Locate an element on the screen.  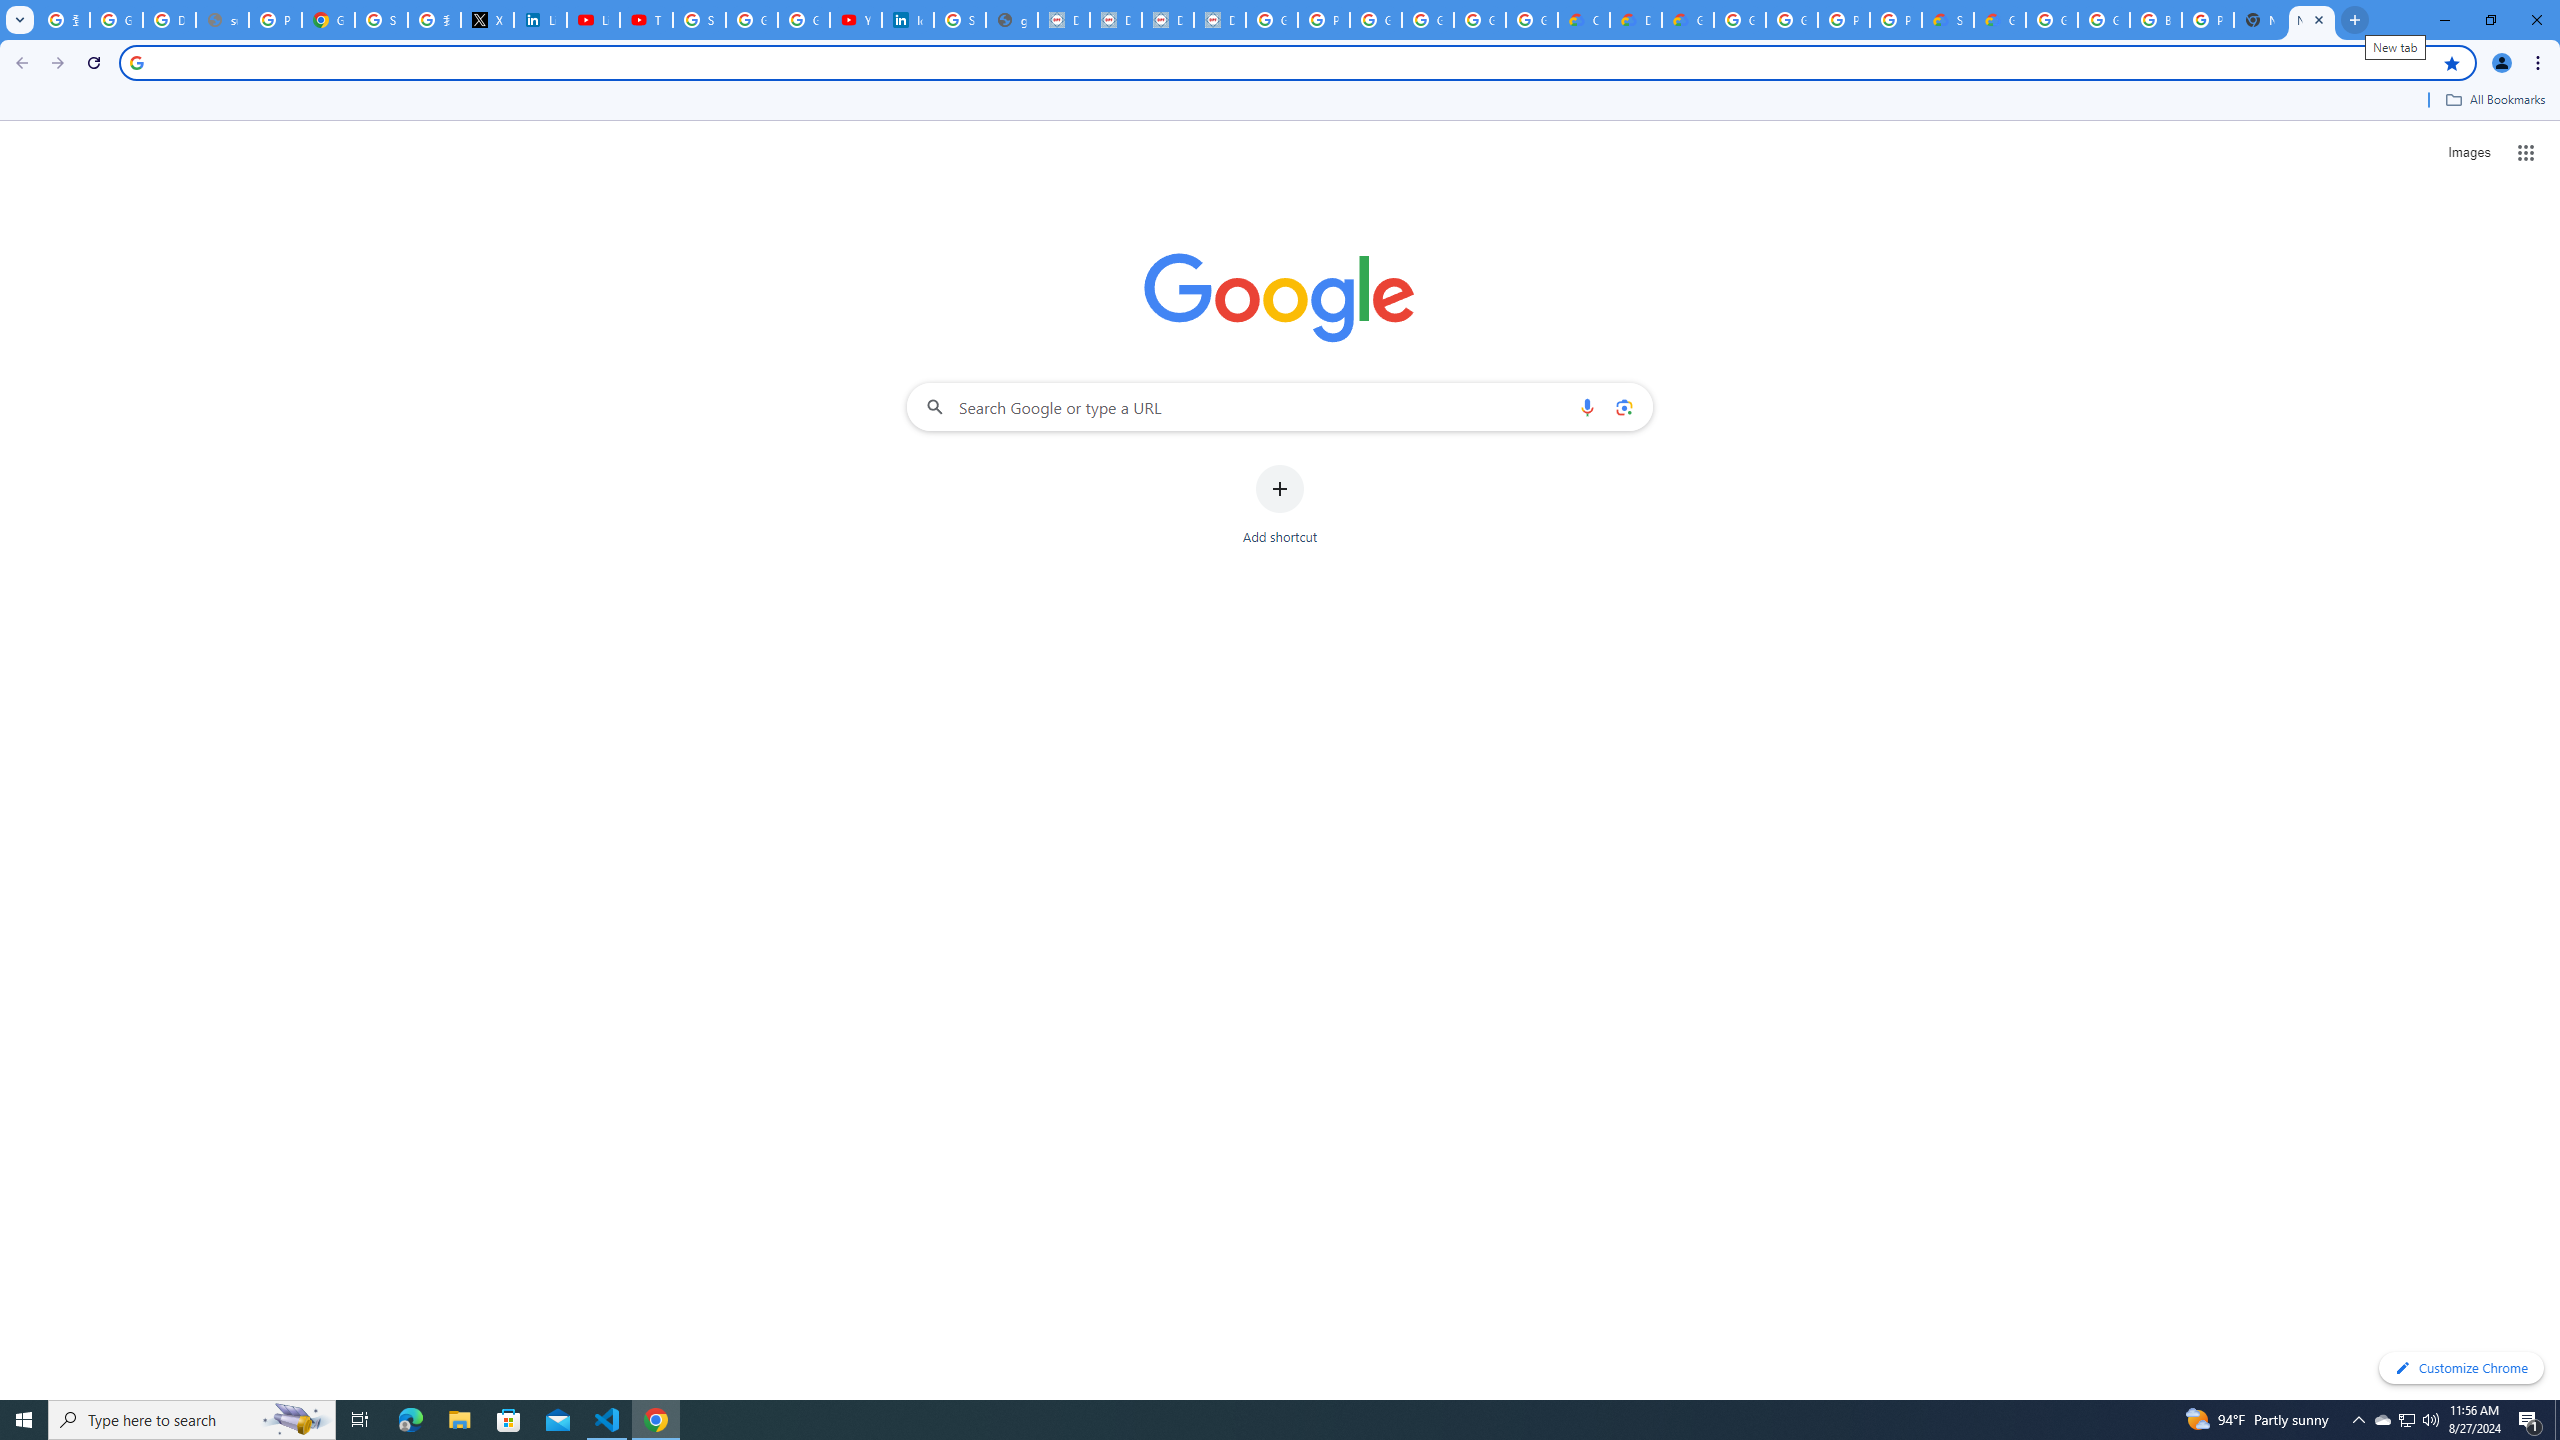
Search for Images  is located at coordinates (2468, 153).